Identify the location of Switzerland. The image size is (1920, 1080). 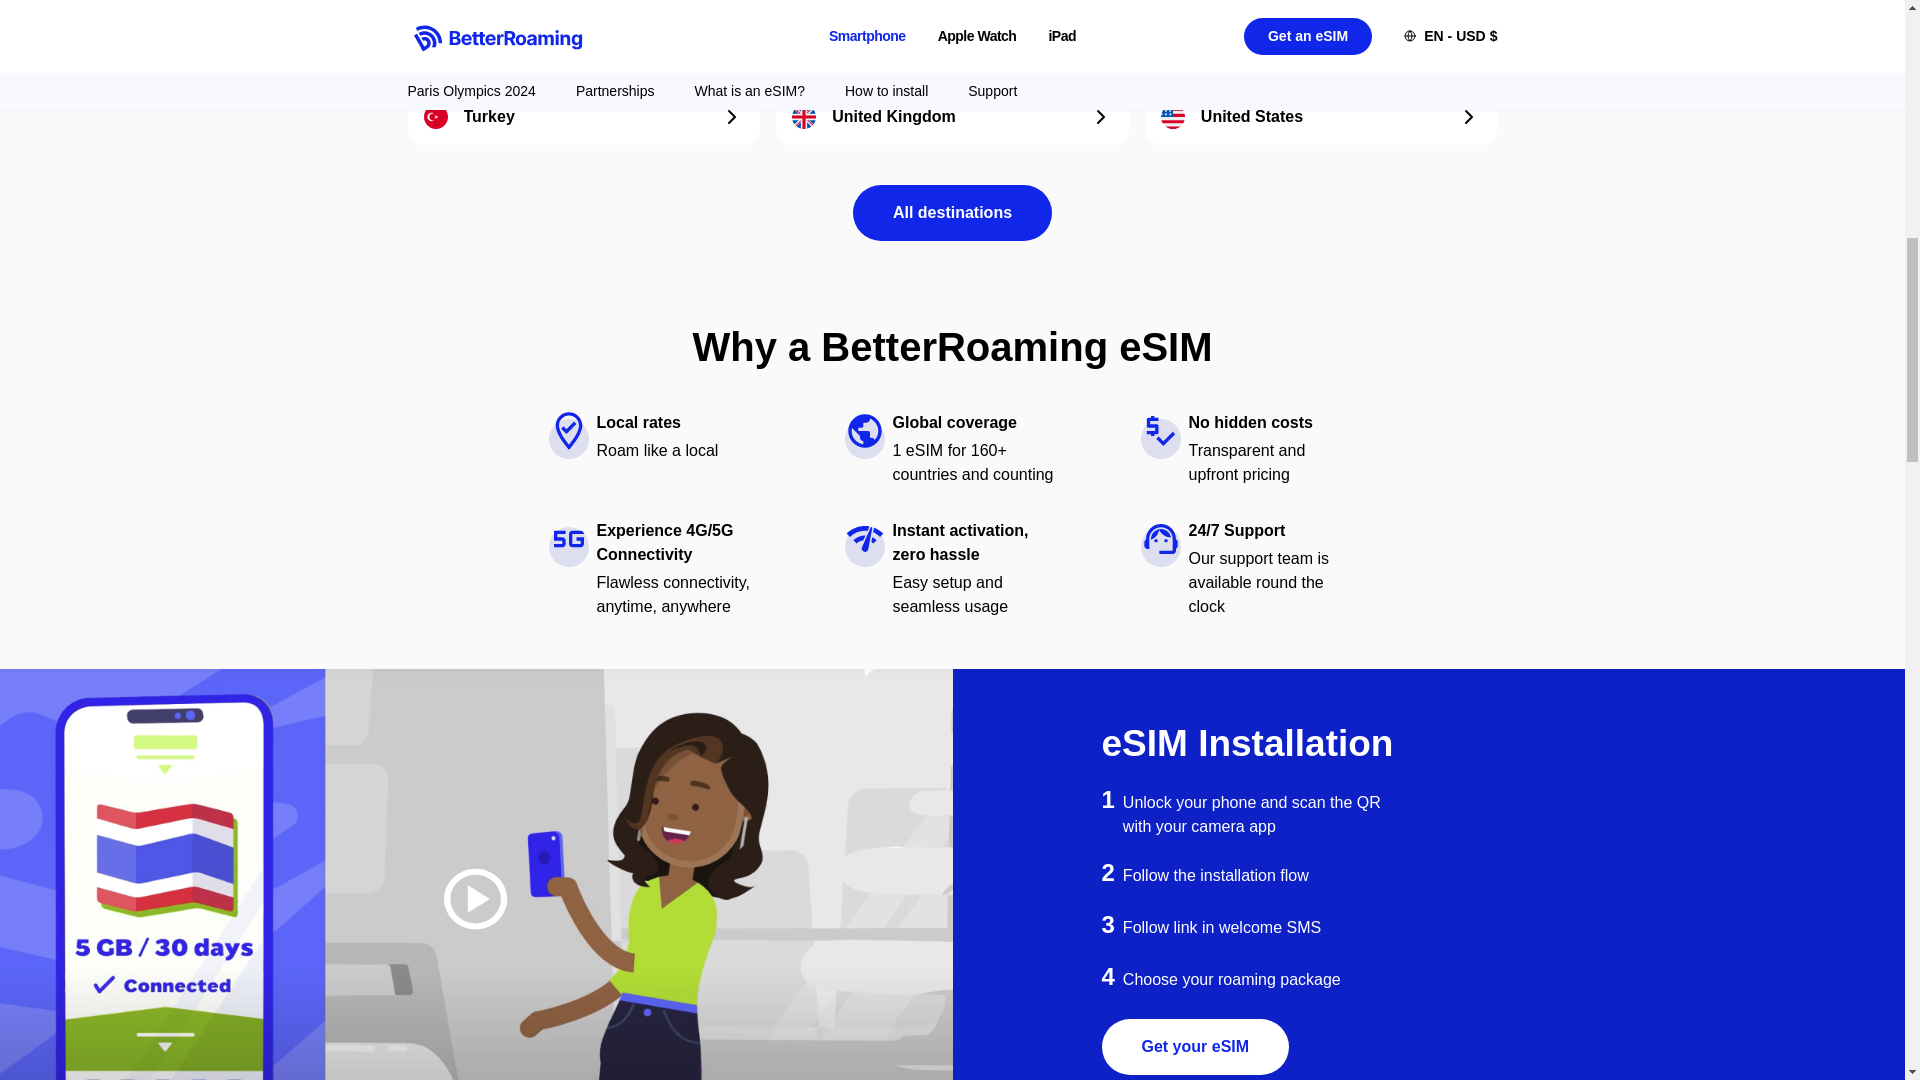
(952, 45).